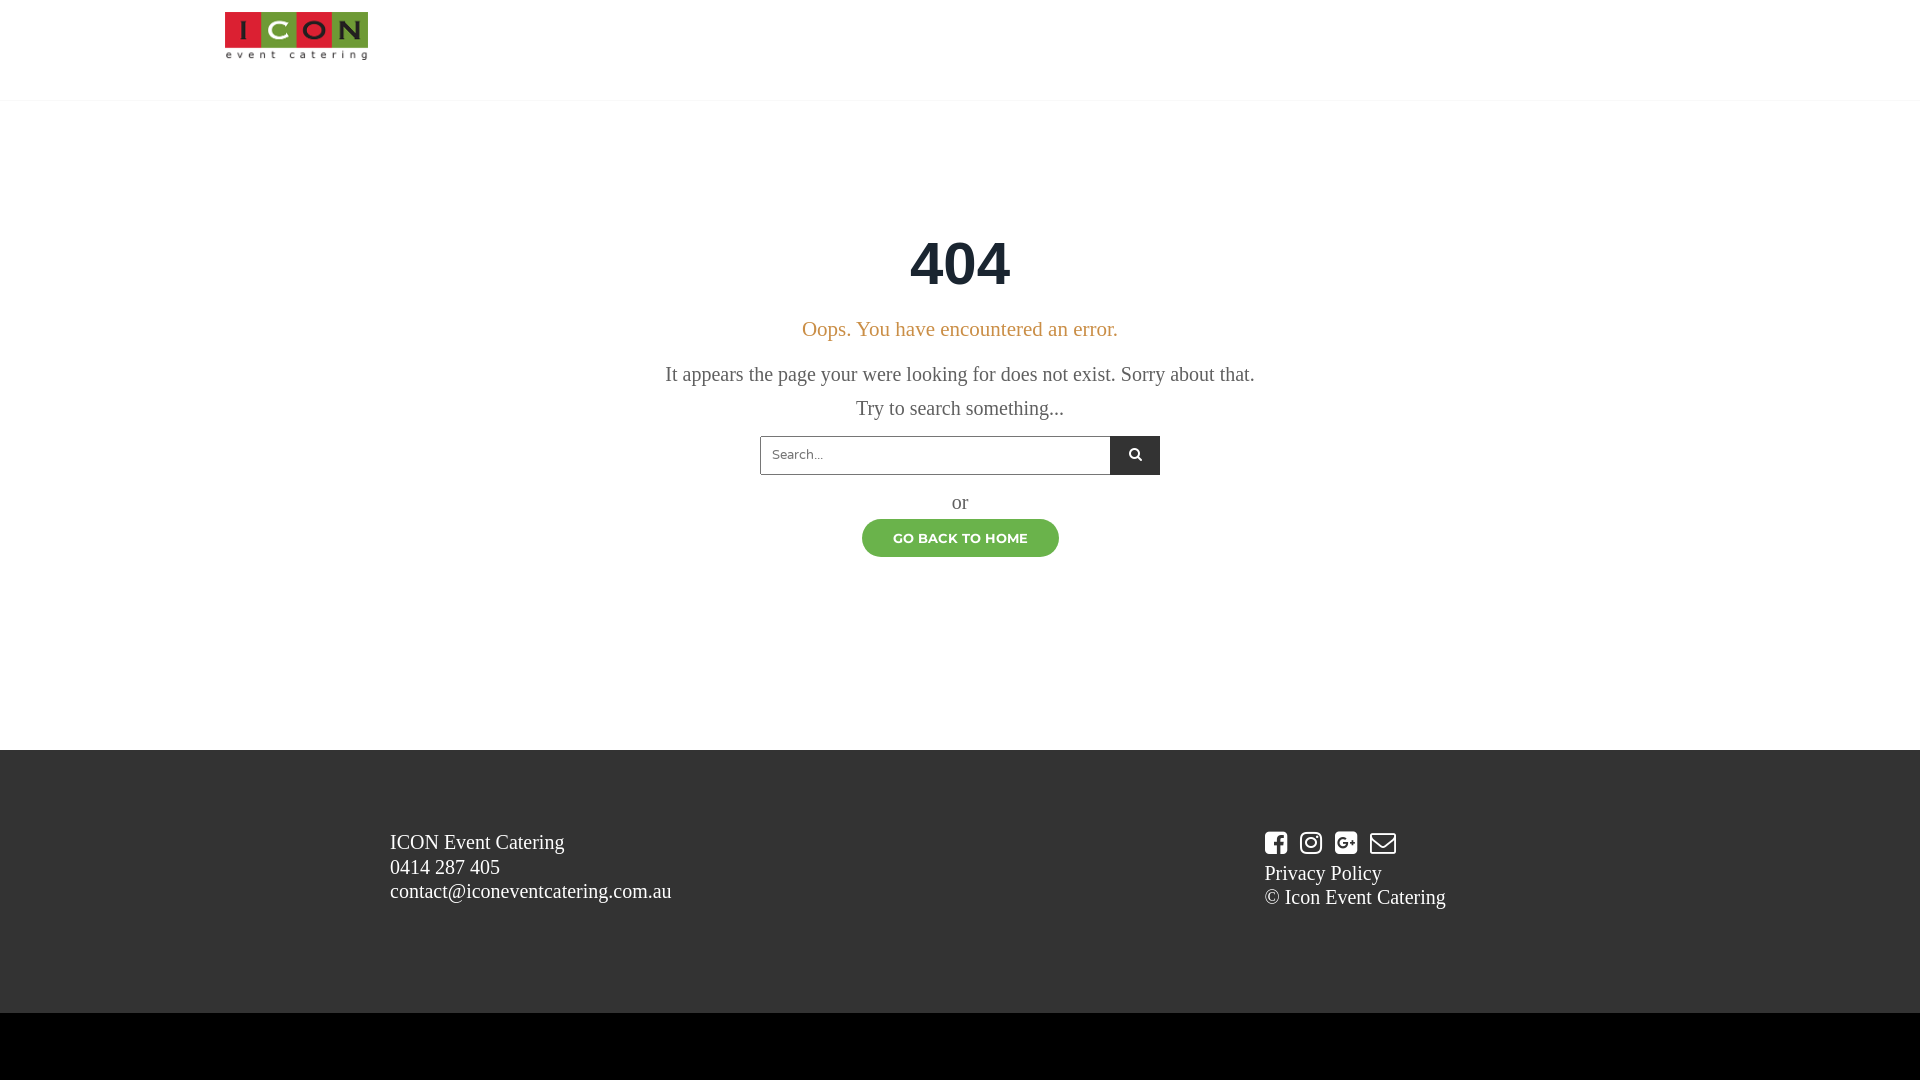  What do you see at coordinates (1013, 38) in the screenshot?
I see `ABOUT US` at bounding box center [1013, 38].